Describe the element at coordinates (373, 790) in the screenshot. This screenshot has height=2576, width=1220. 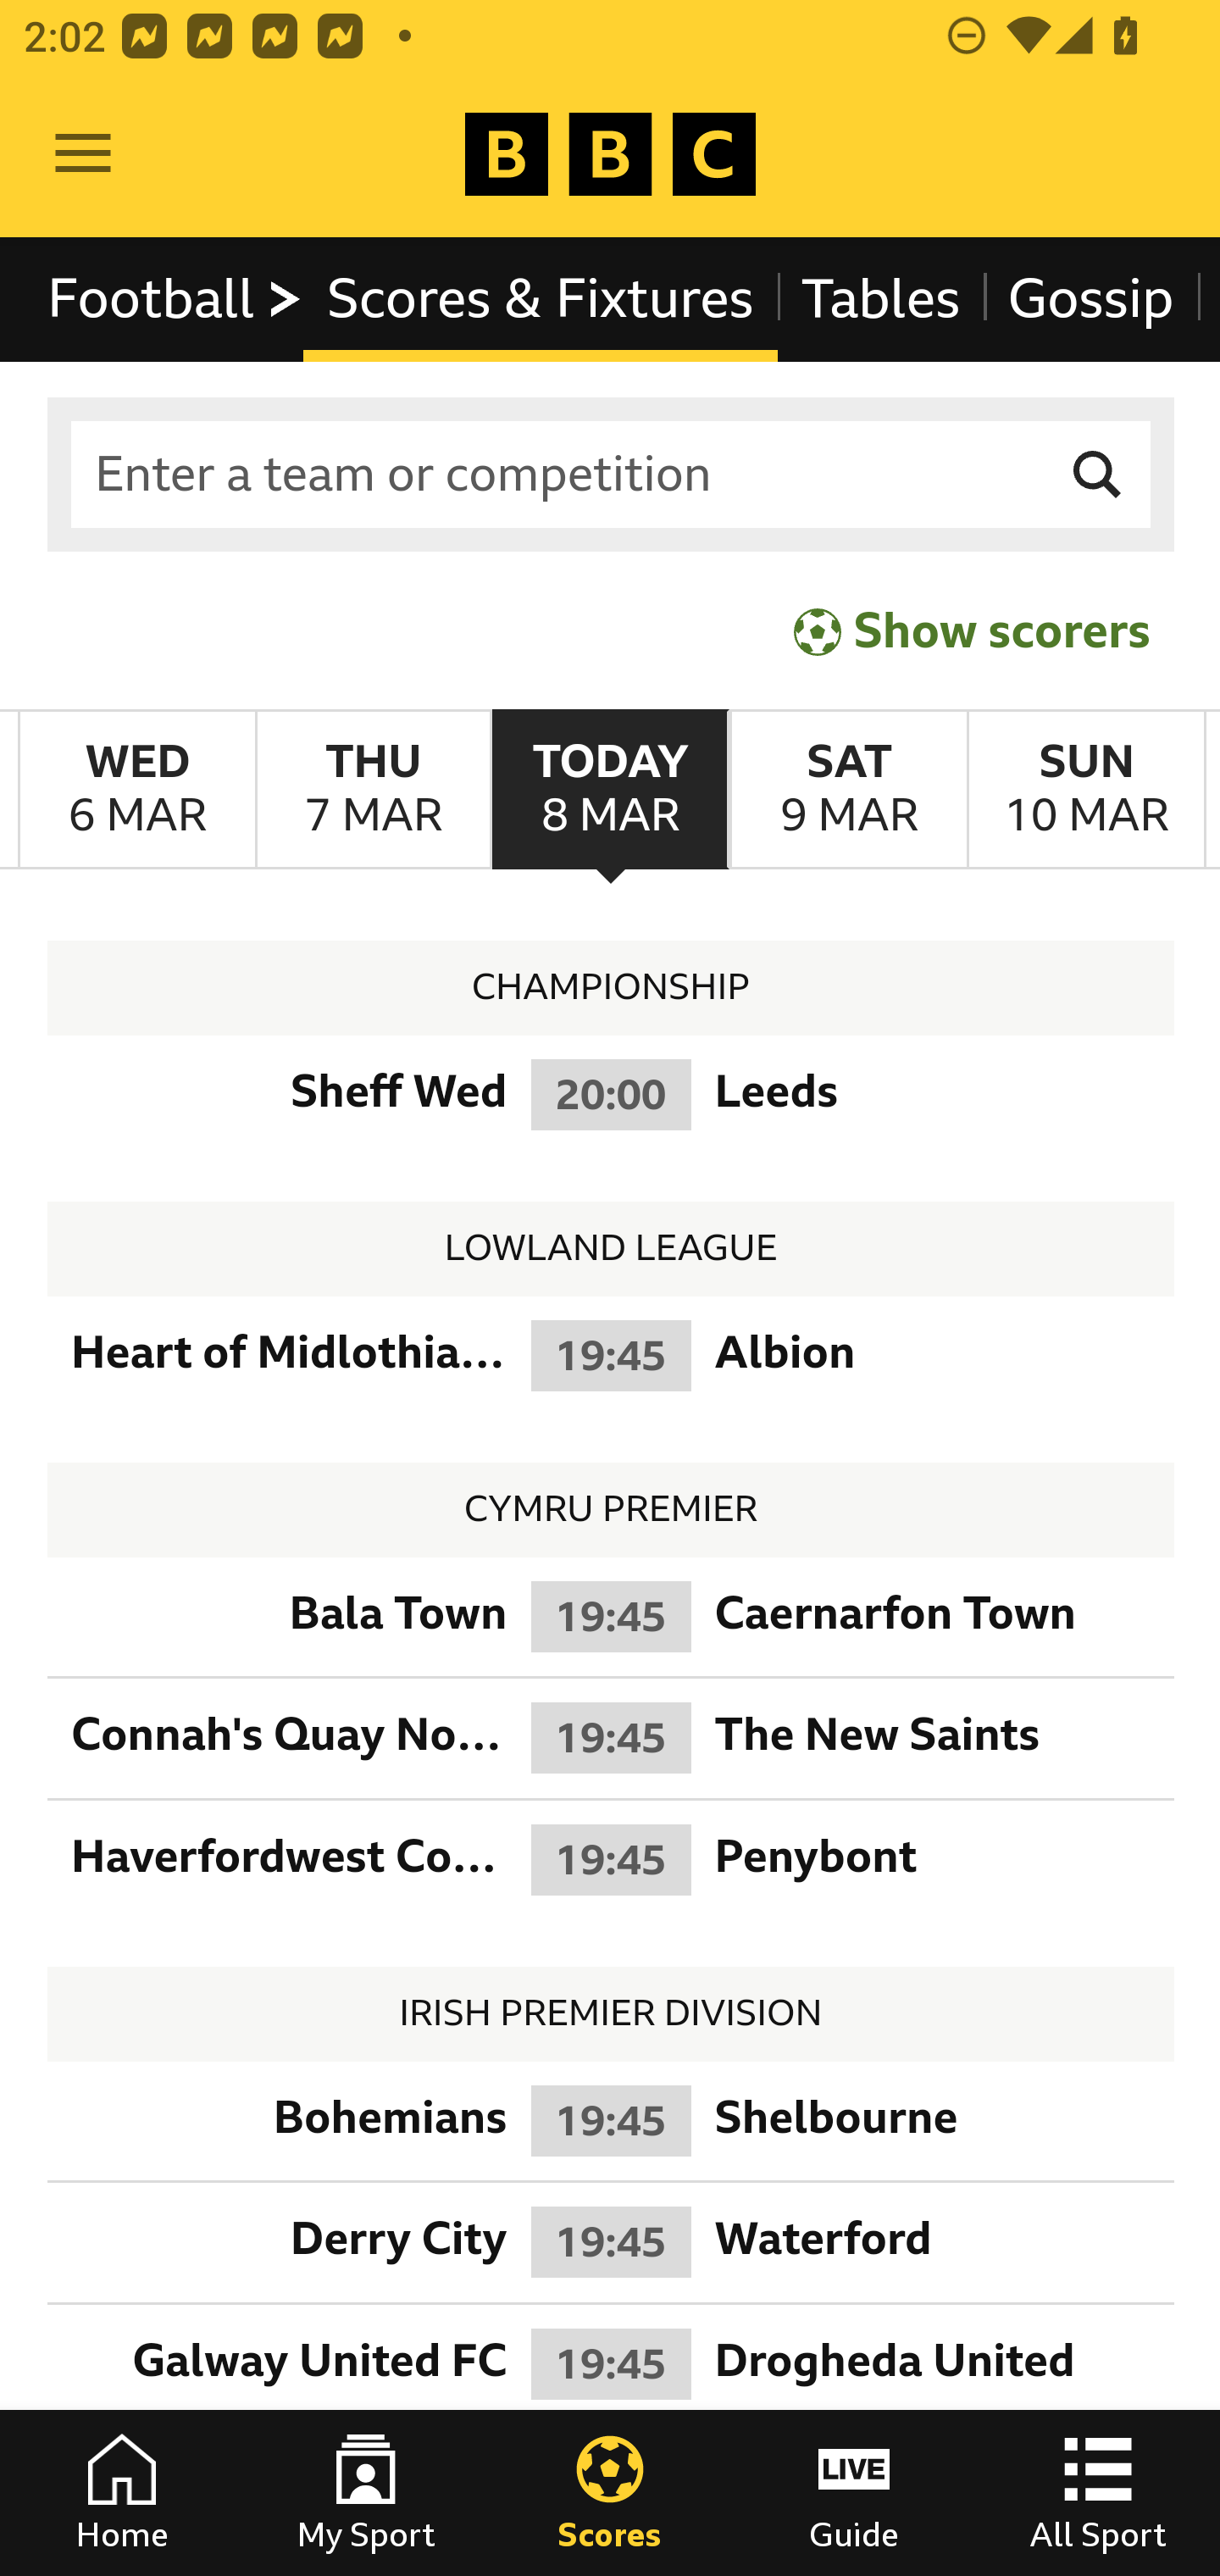
I see `ThursdayMarch 7th Thursday March 7th` at that location.